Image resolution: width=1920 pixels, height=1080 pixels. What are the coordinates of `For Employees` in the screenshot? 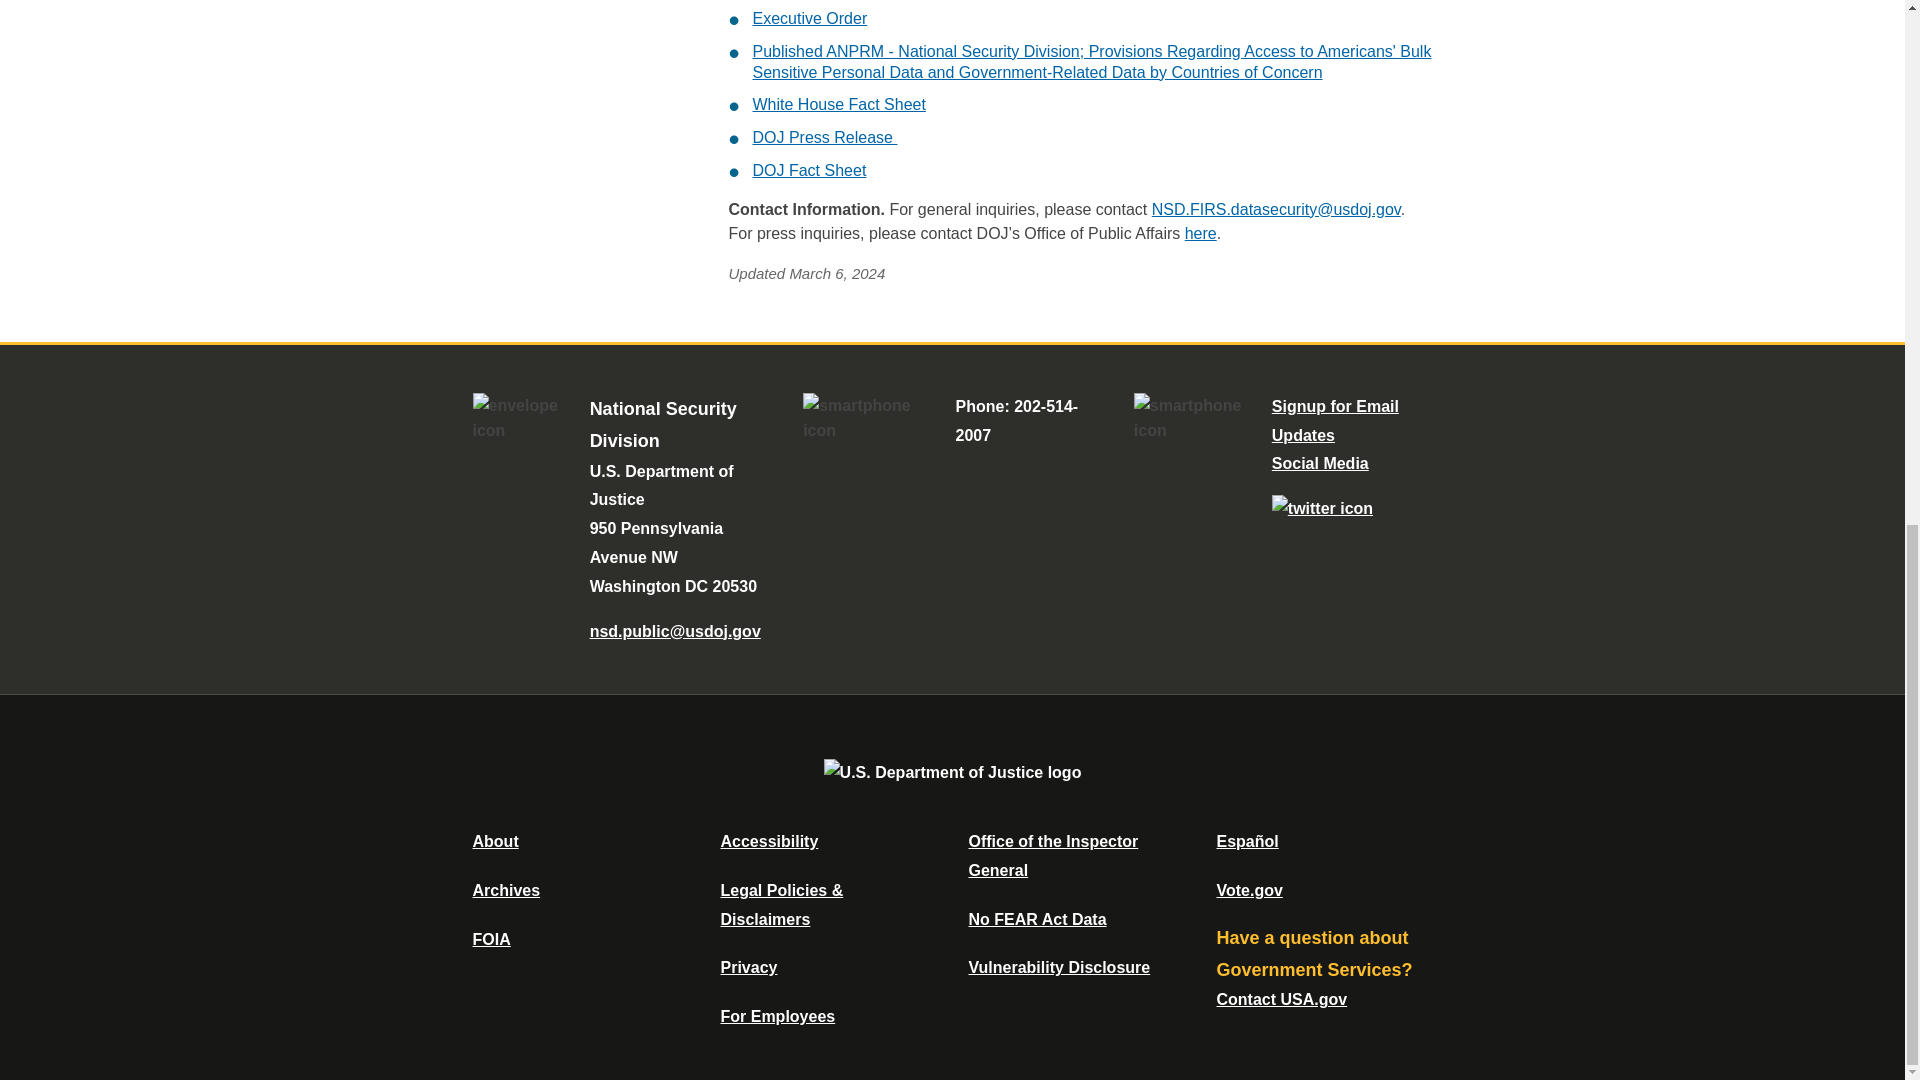 It's located at (778, 1016).